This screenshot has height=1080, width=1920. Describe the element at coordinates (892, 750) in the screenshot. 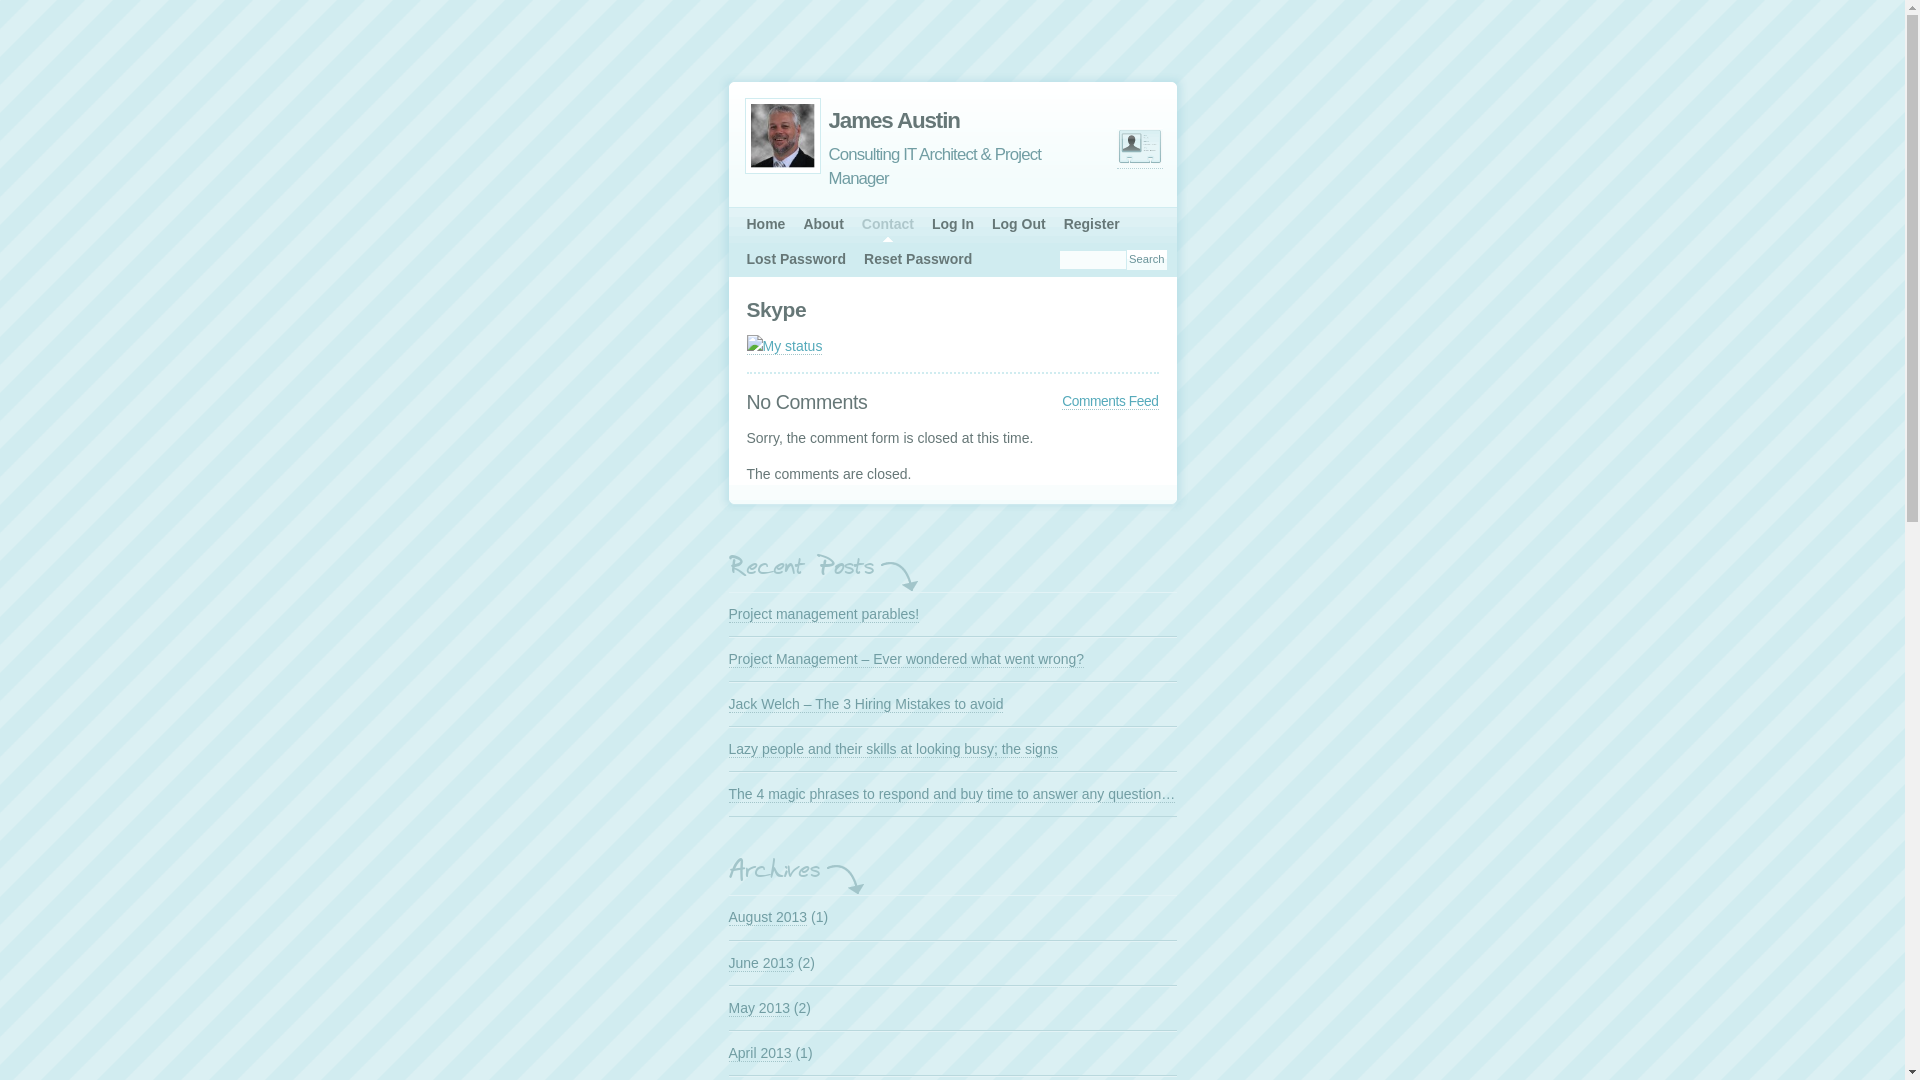

I see `Lazy people and their skills at looking busy; the signs` at that location.